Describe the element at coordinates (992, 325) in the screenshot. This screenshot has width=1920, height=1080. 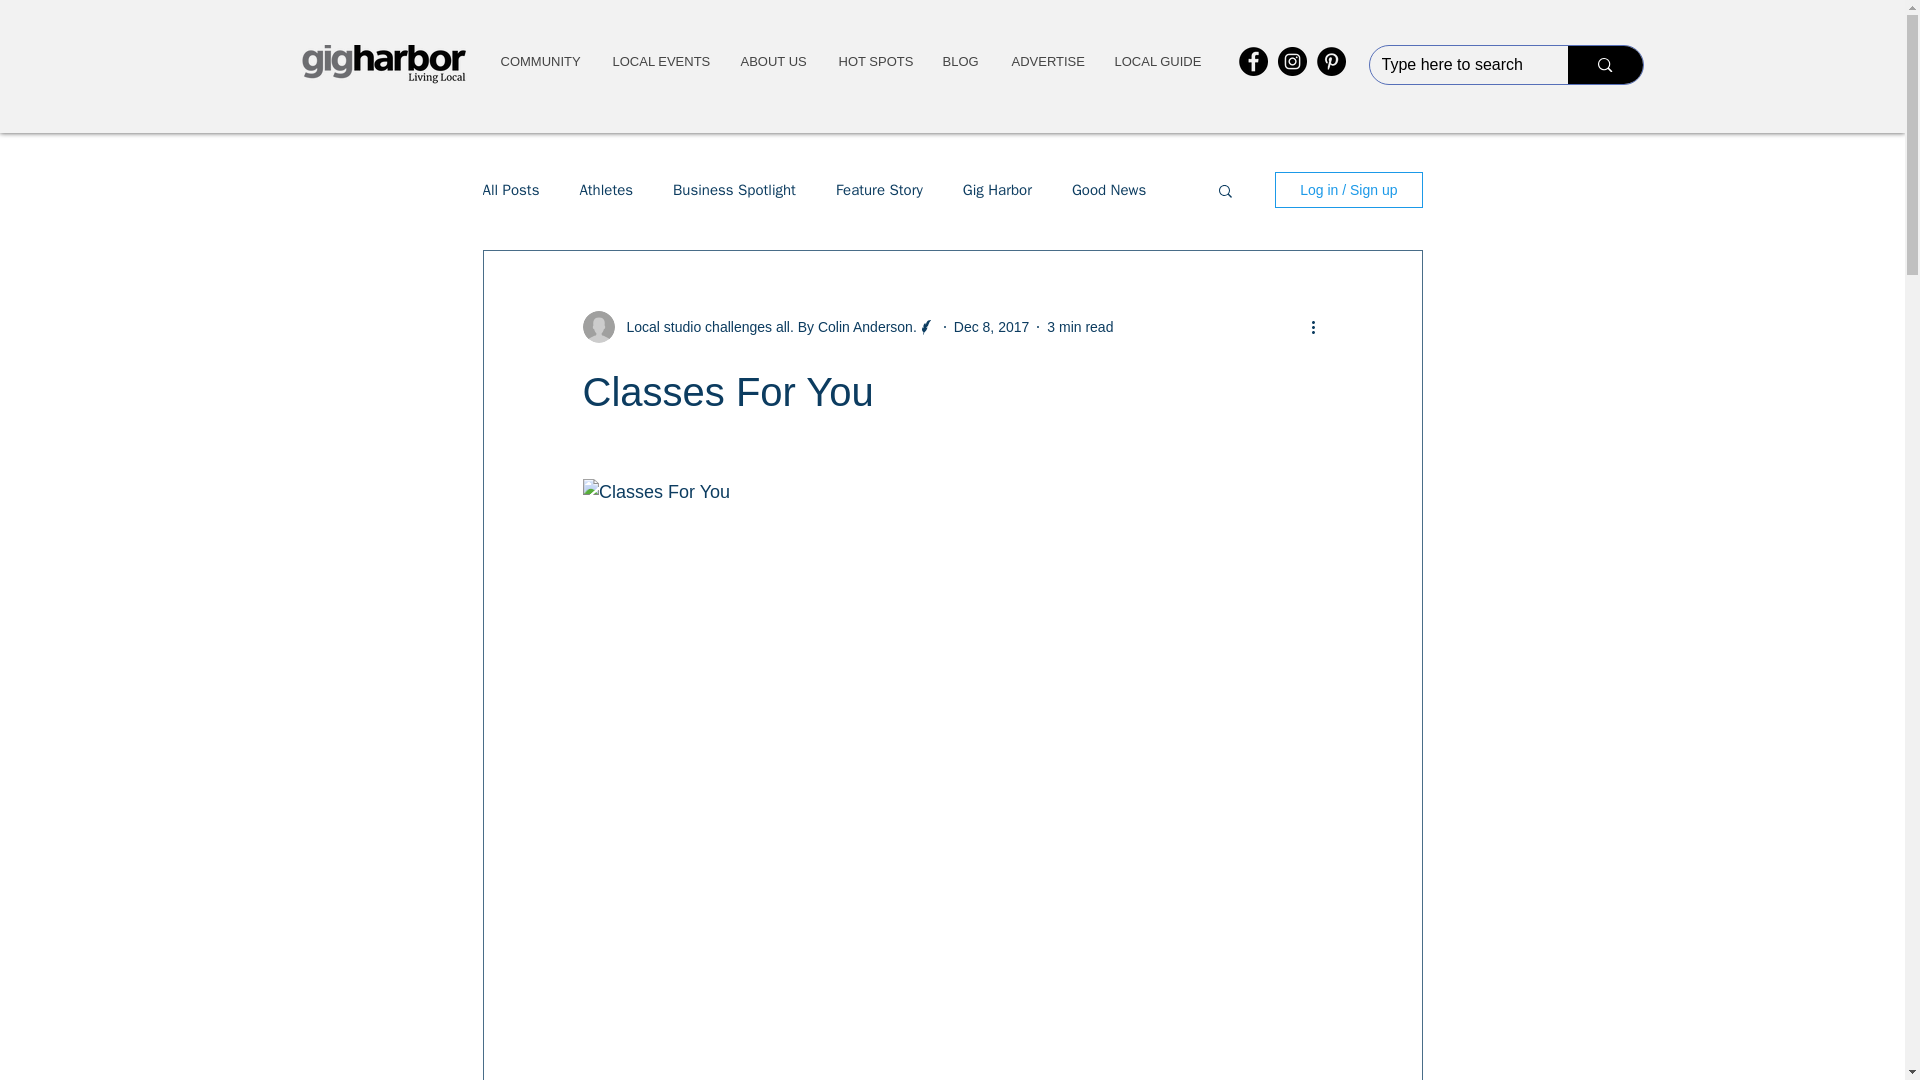
I see `Dec 8, 2017` at that location.